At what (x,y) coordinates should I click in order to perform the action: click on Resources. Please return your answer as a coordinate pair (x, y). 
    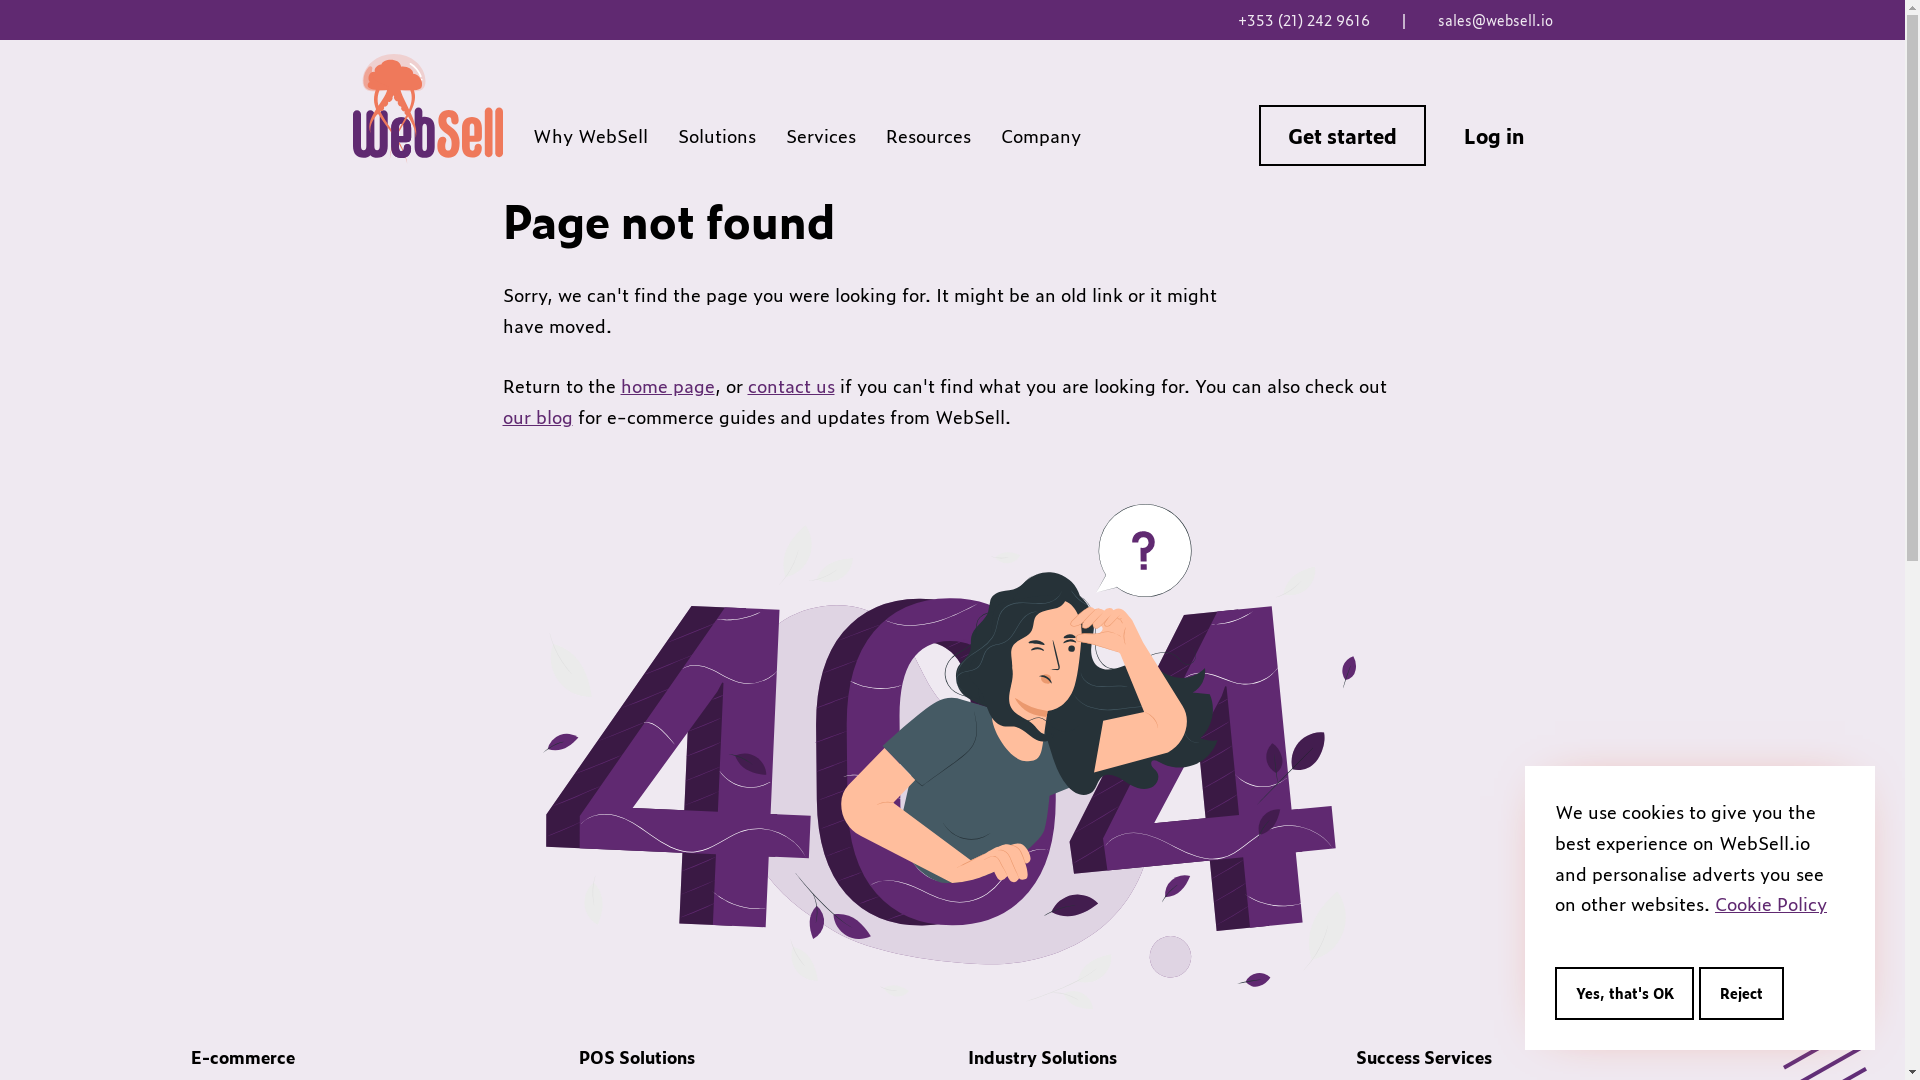
    Looking at the image, I should click on (928, 135).